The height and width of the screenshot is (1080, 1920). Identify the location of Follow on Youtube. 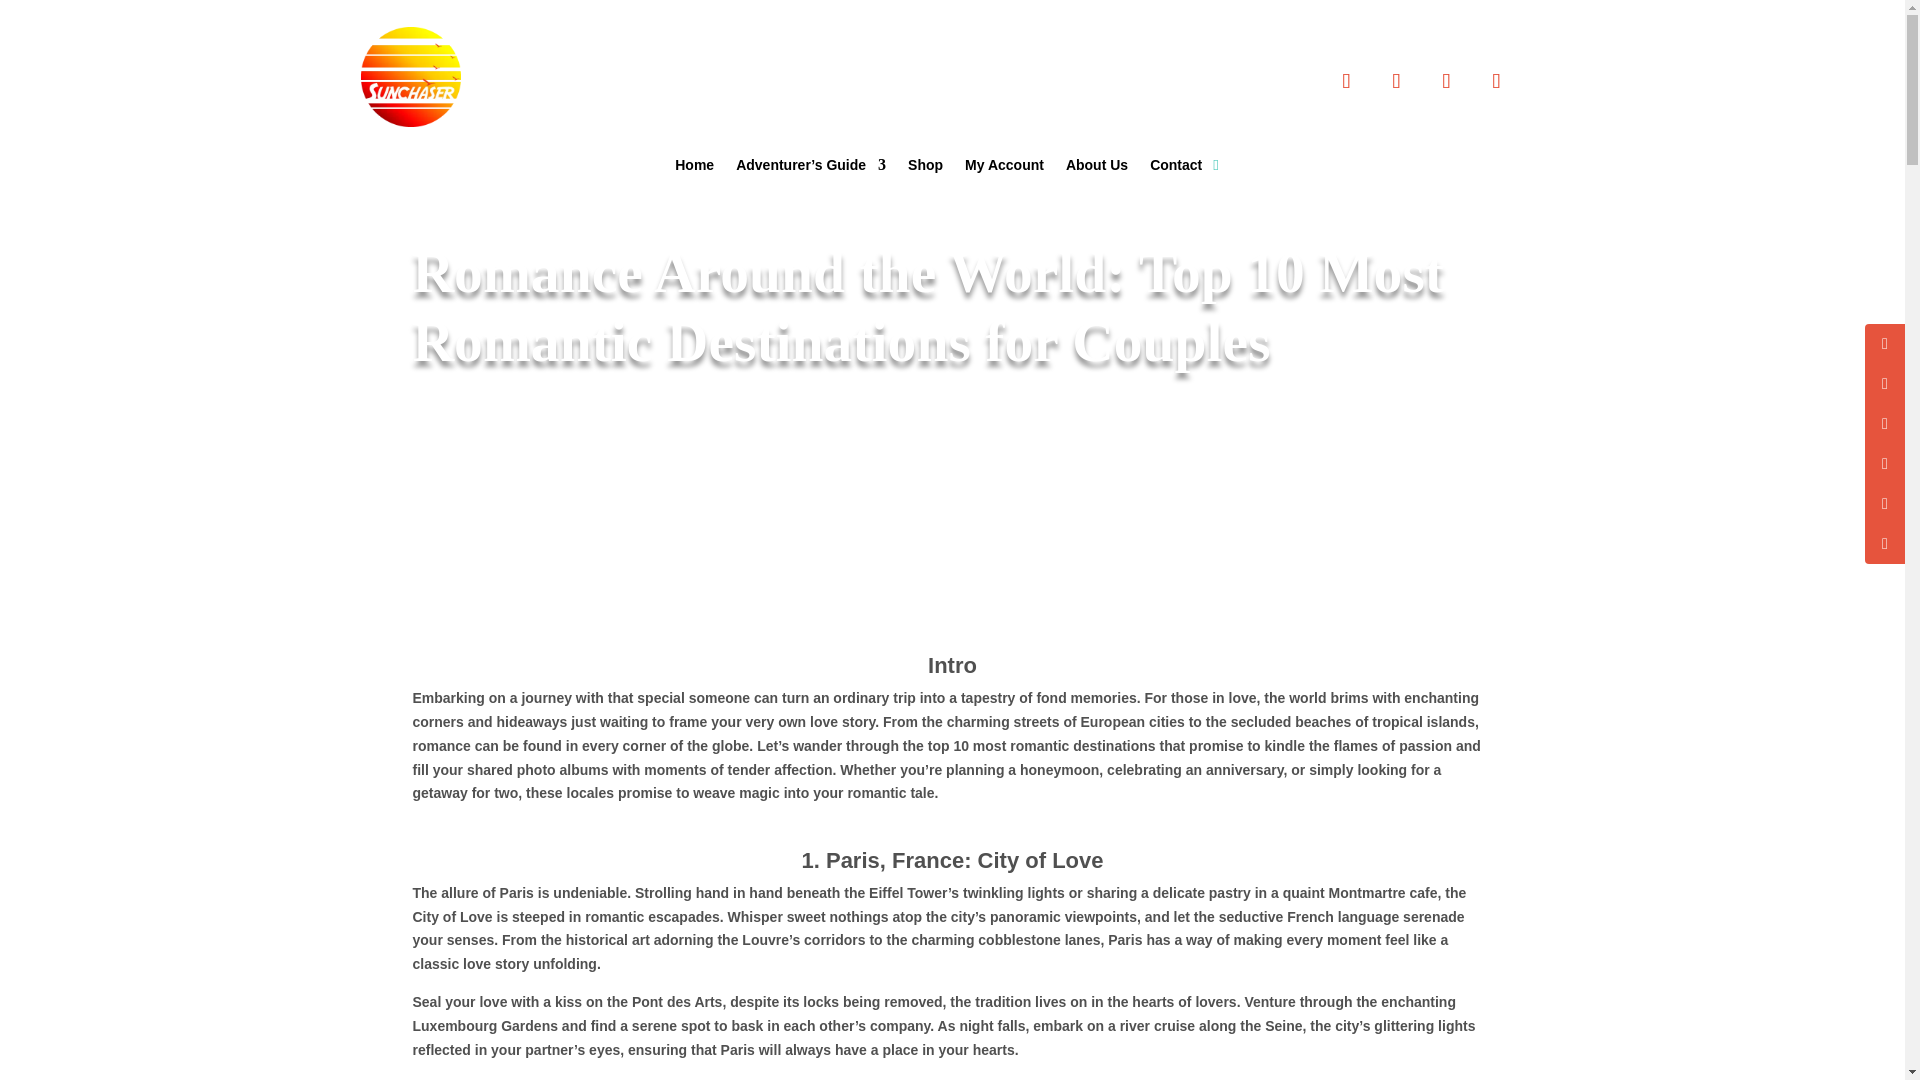
(1346, 80).